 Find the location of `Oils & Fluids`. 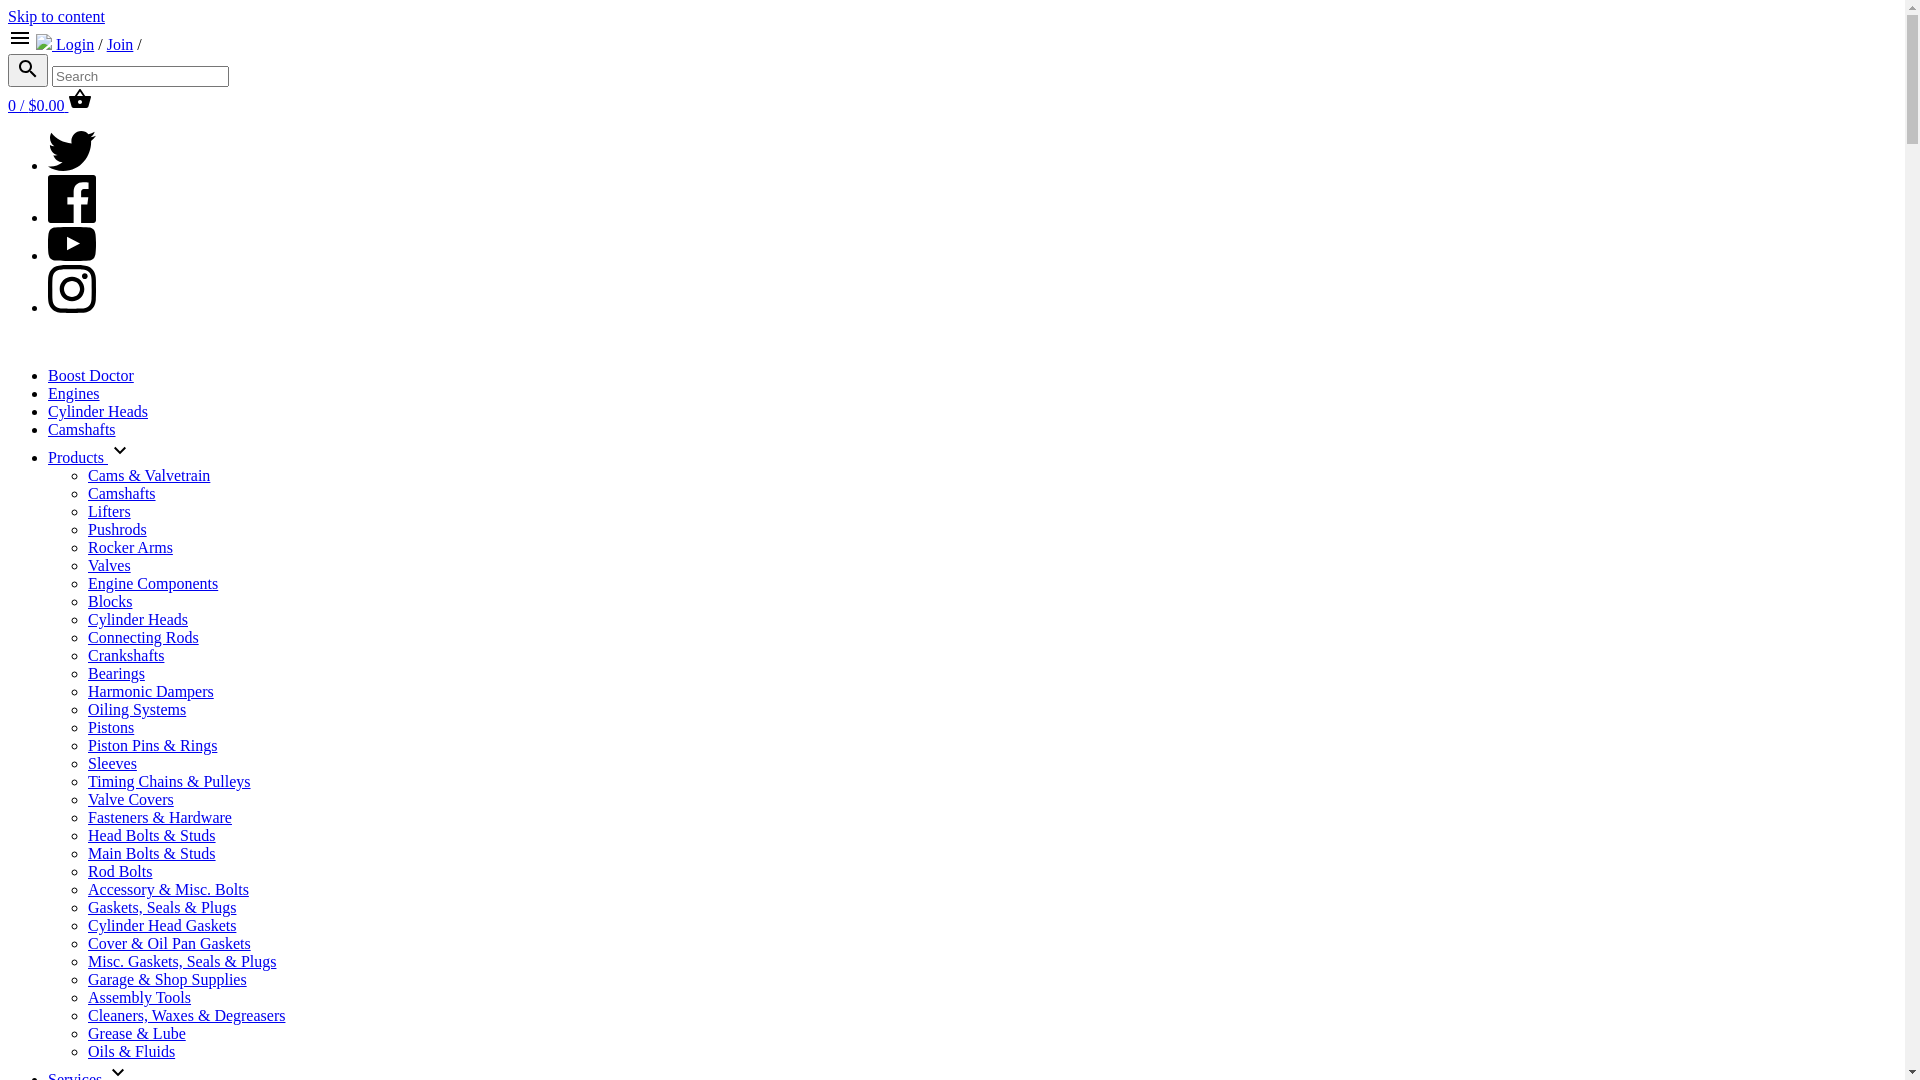

Oils & Fluids is located at coordinates (132, 1052).